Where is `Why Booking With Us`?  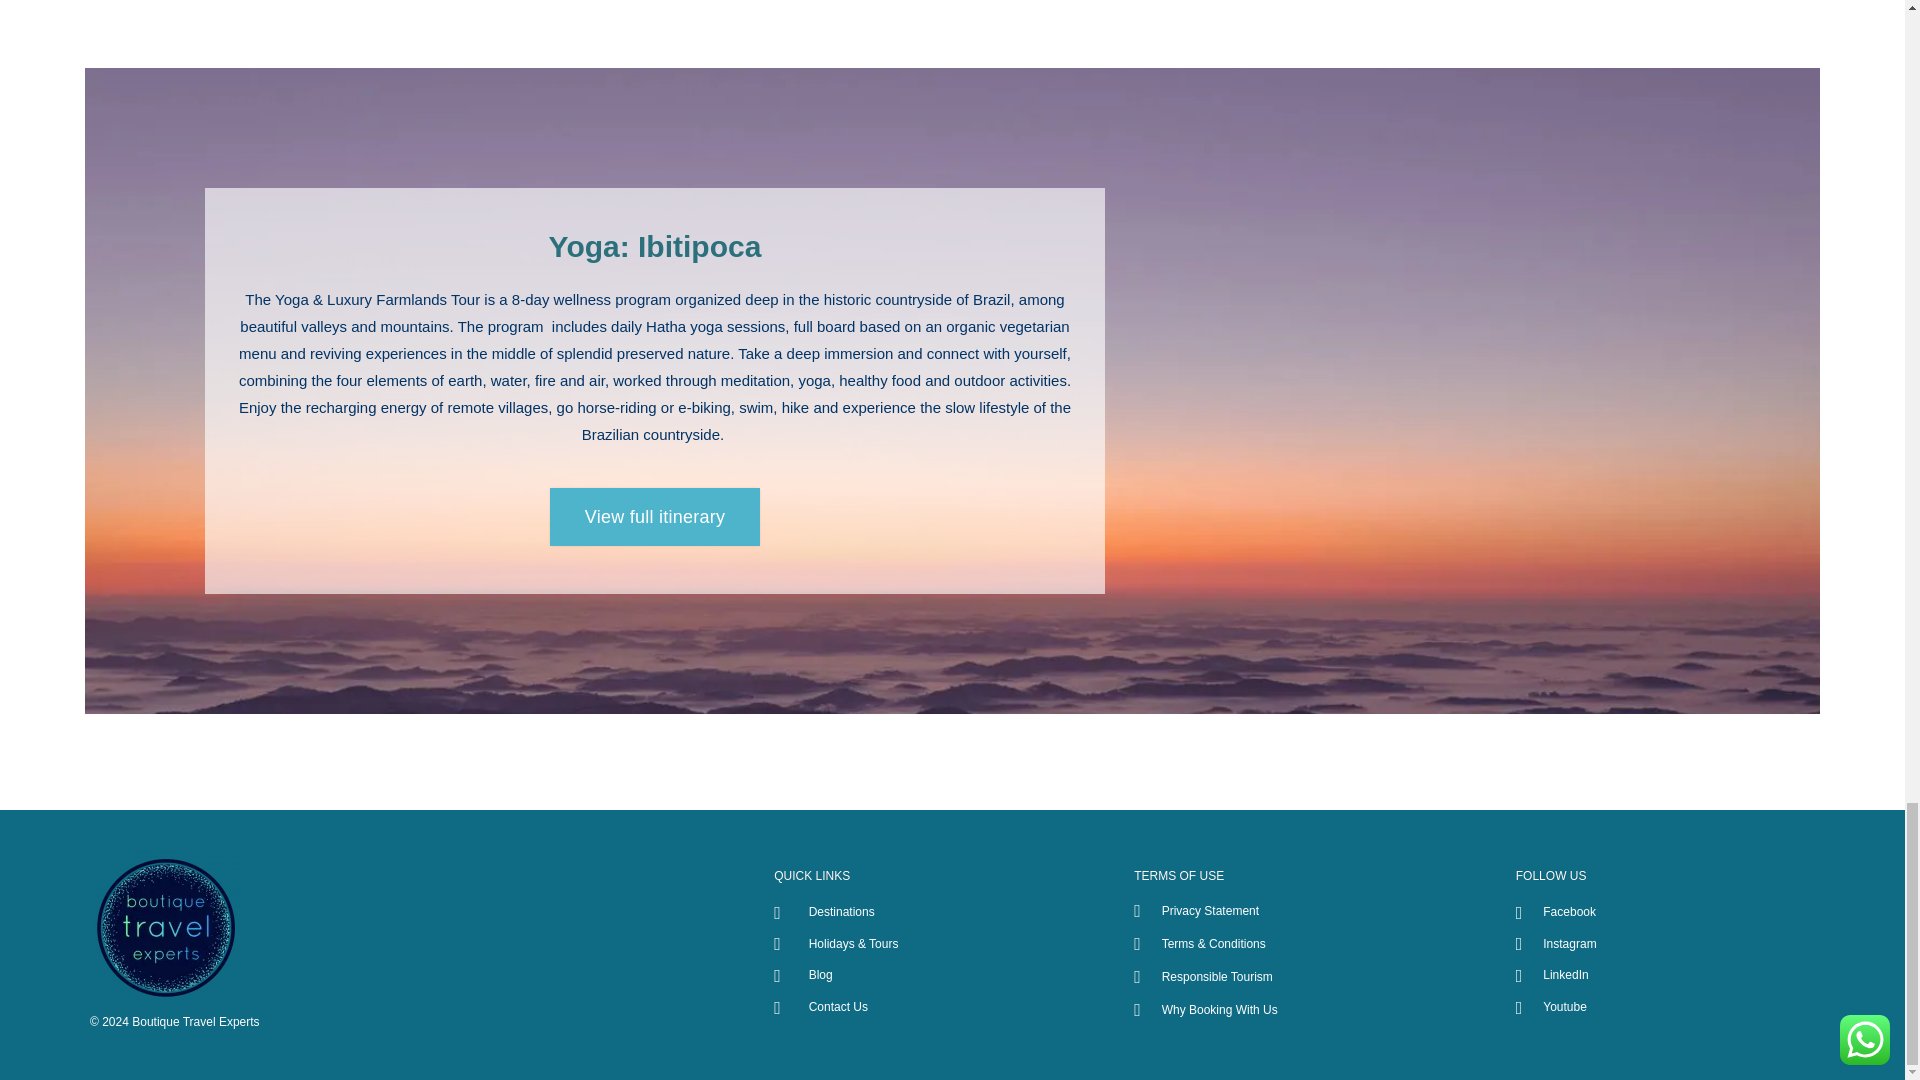
Why Booking With Us is located at coordinates (1314, 1010).